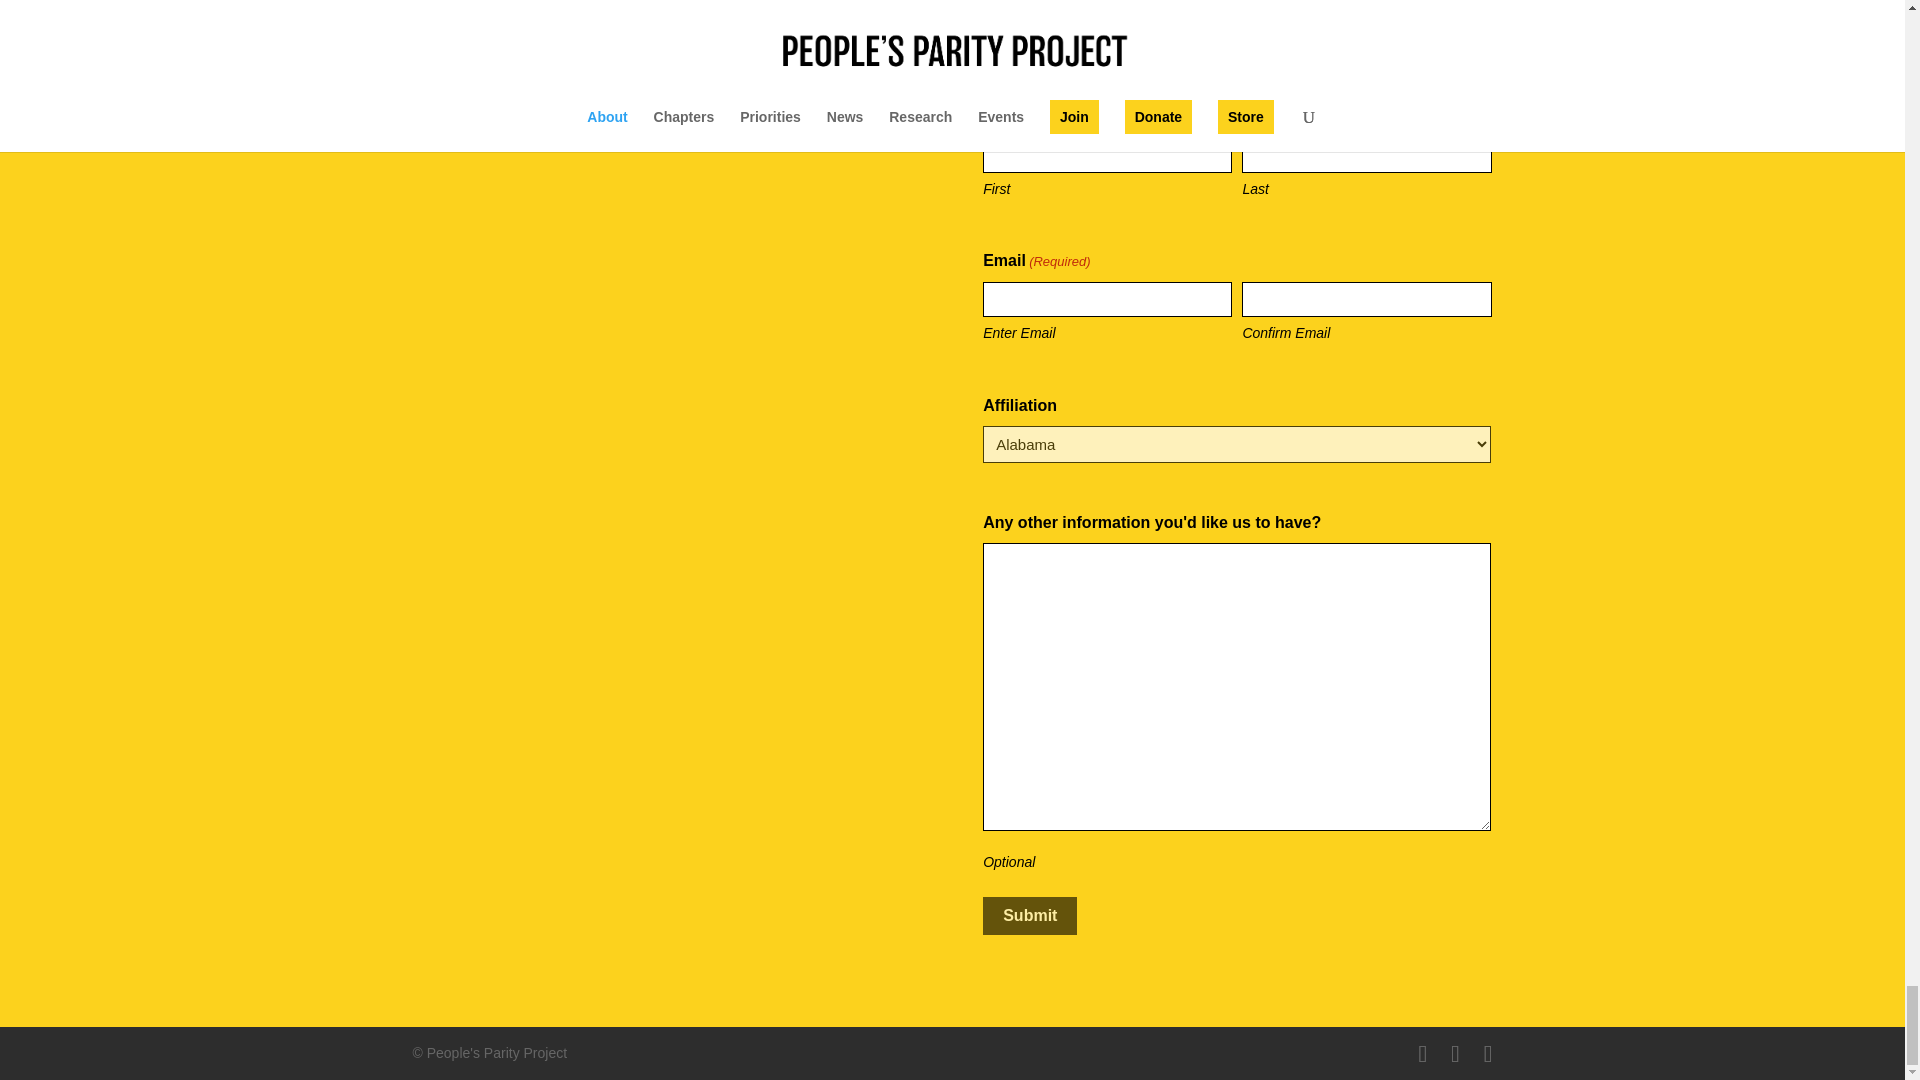  What do you see at coordinates (1030, 916) in the screenshot?
I see `Submit` at bounding box center [1030, 916].